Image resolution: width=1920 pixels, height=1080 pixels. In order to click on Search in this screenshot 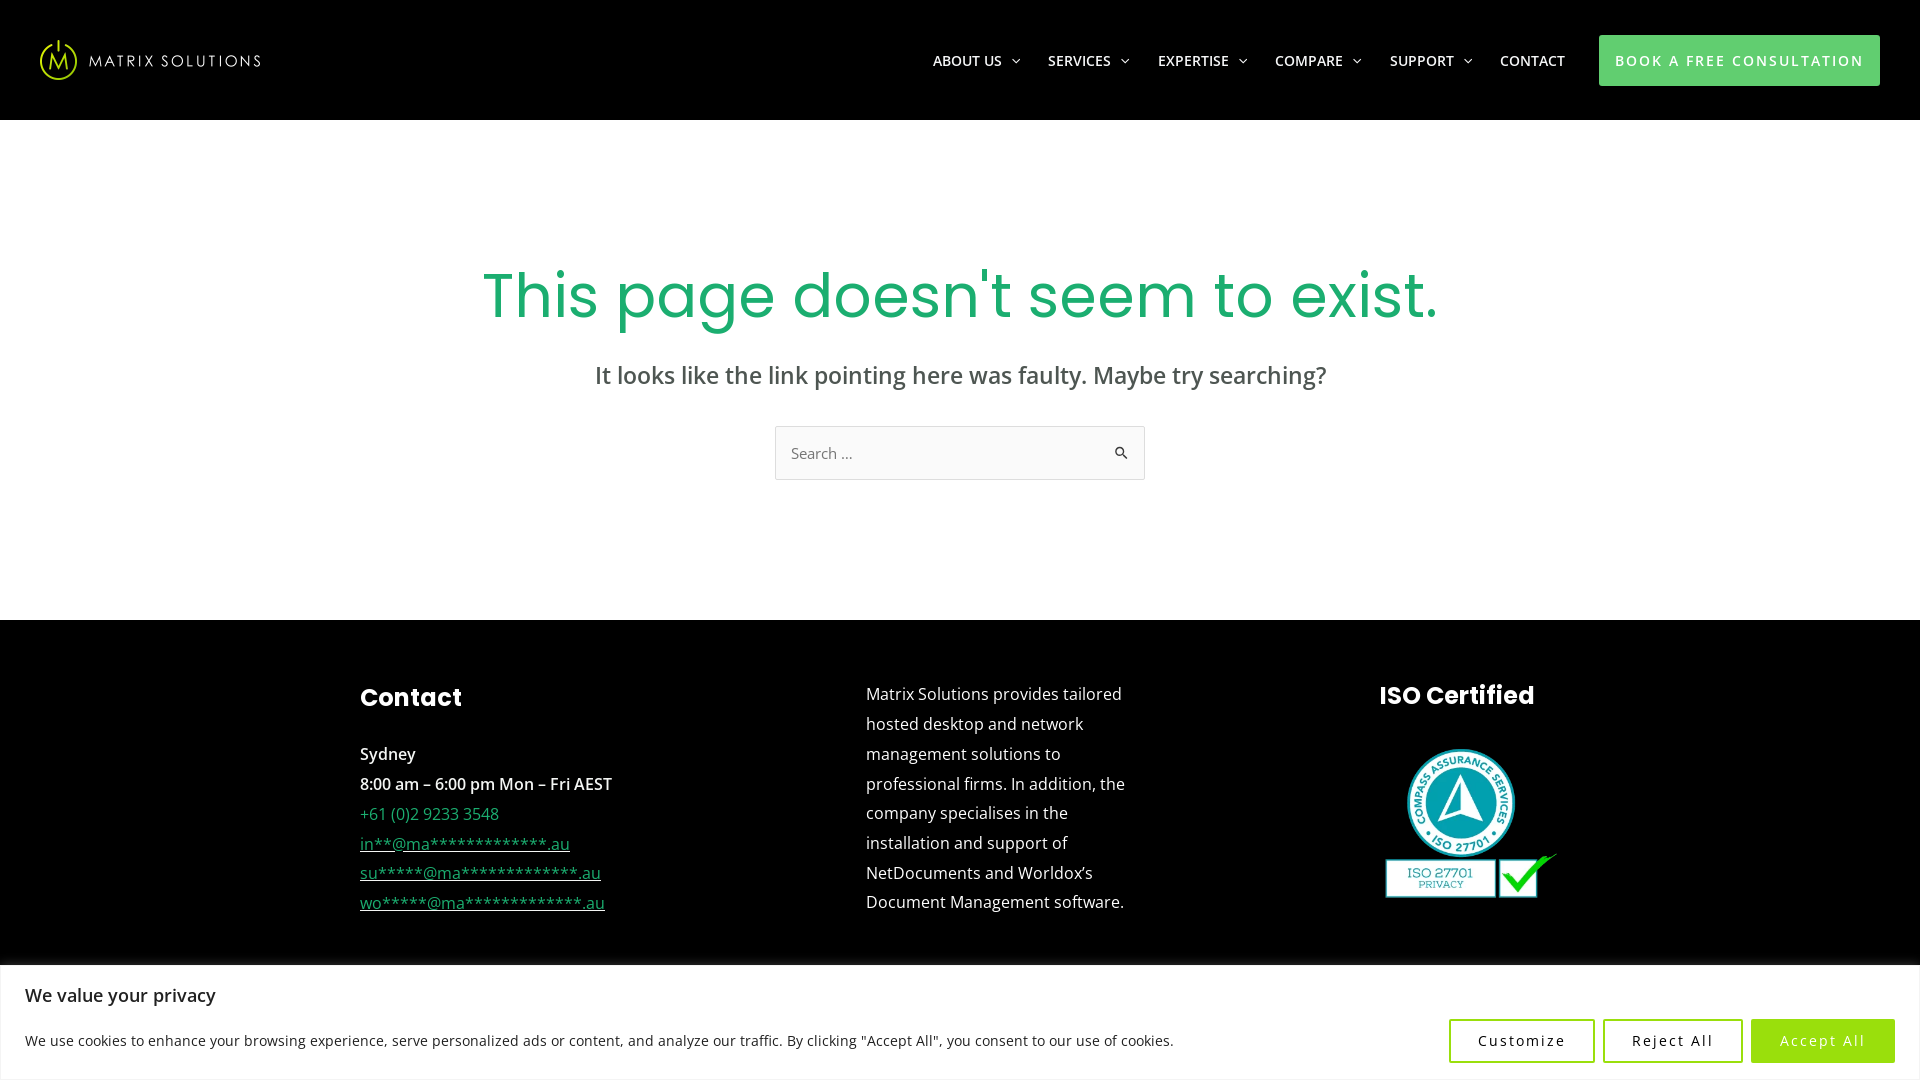, I will do `click(1122, 446)`.